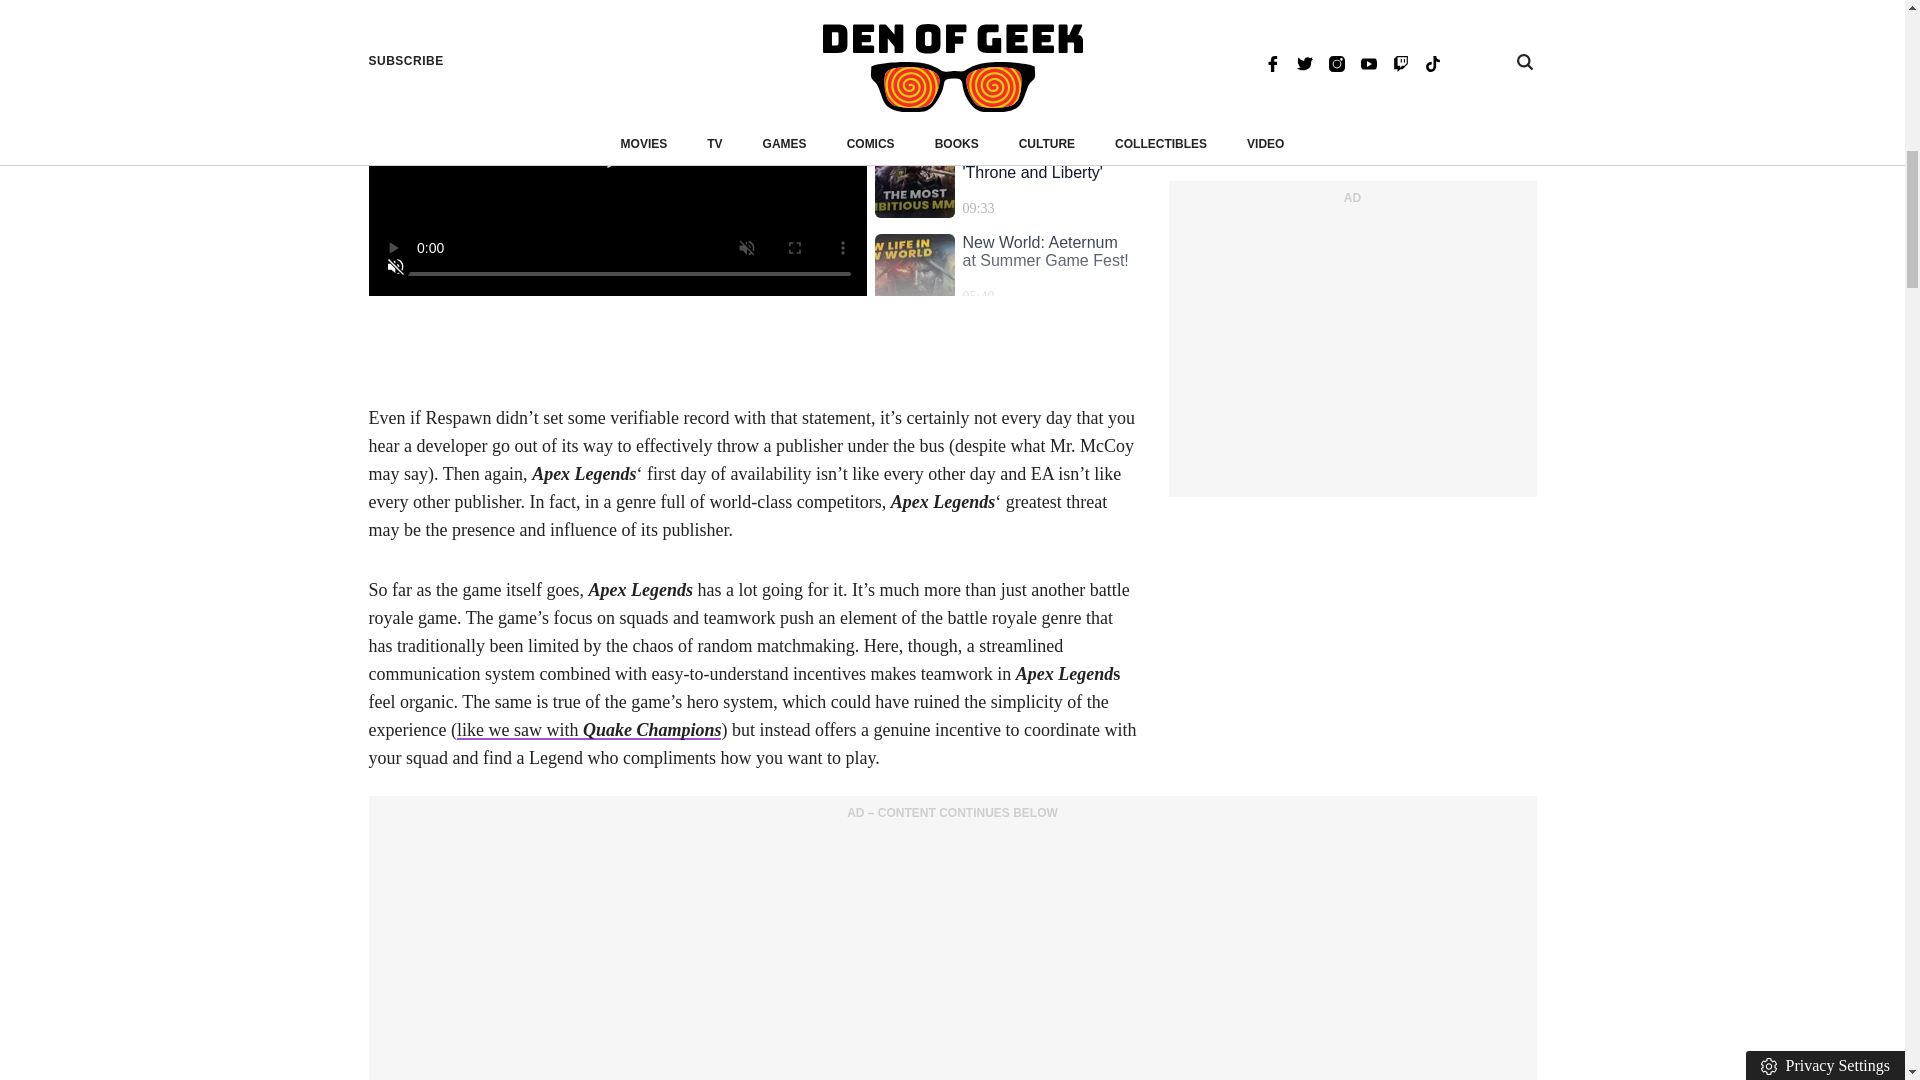  Describe the element at coordinates (616, 301) in the screenshot. I see `50` at that location.